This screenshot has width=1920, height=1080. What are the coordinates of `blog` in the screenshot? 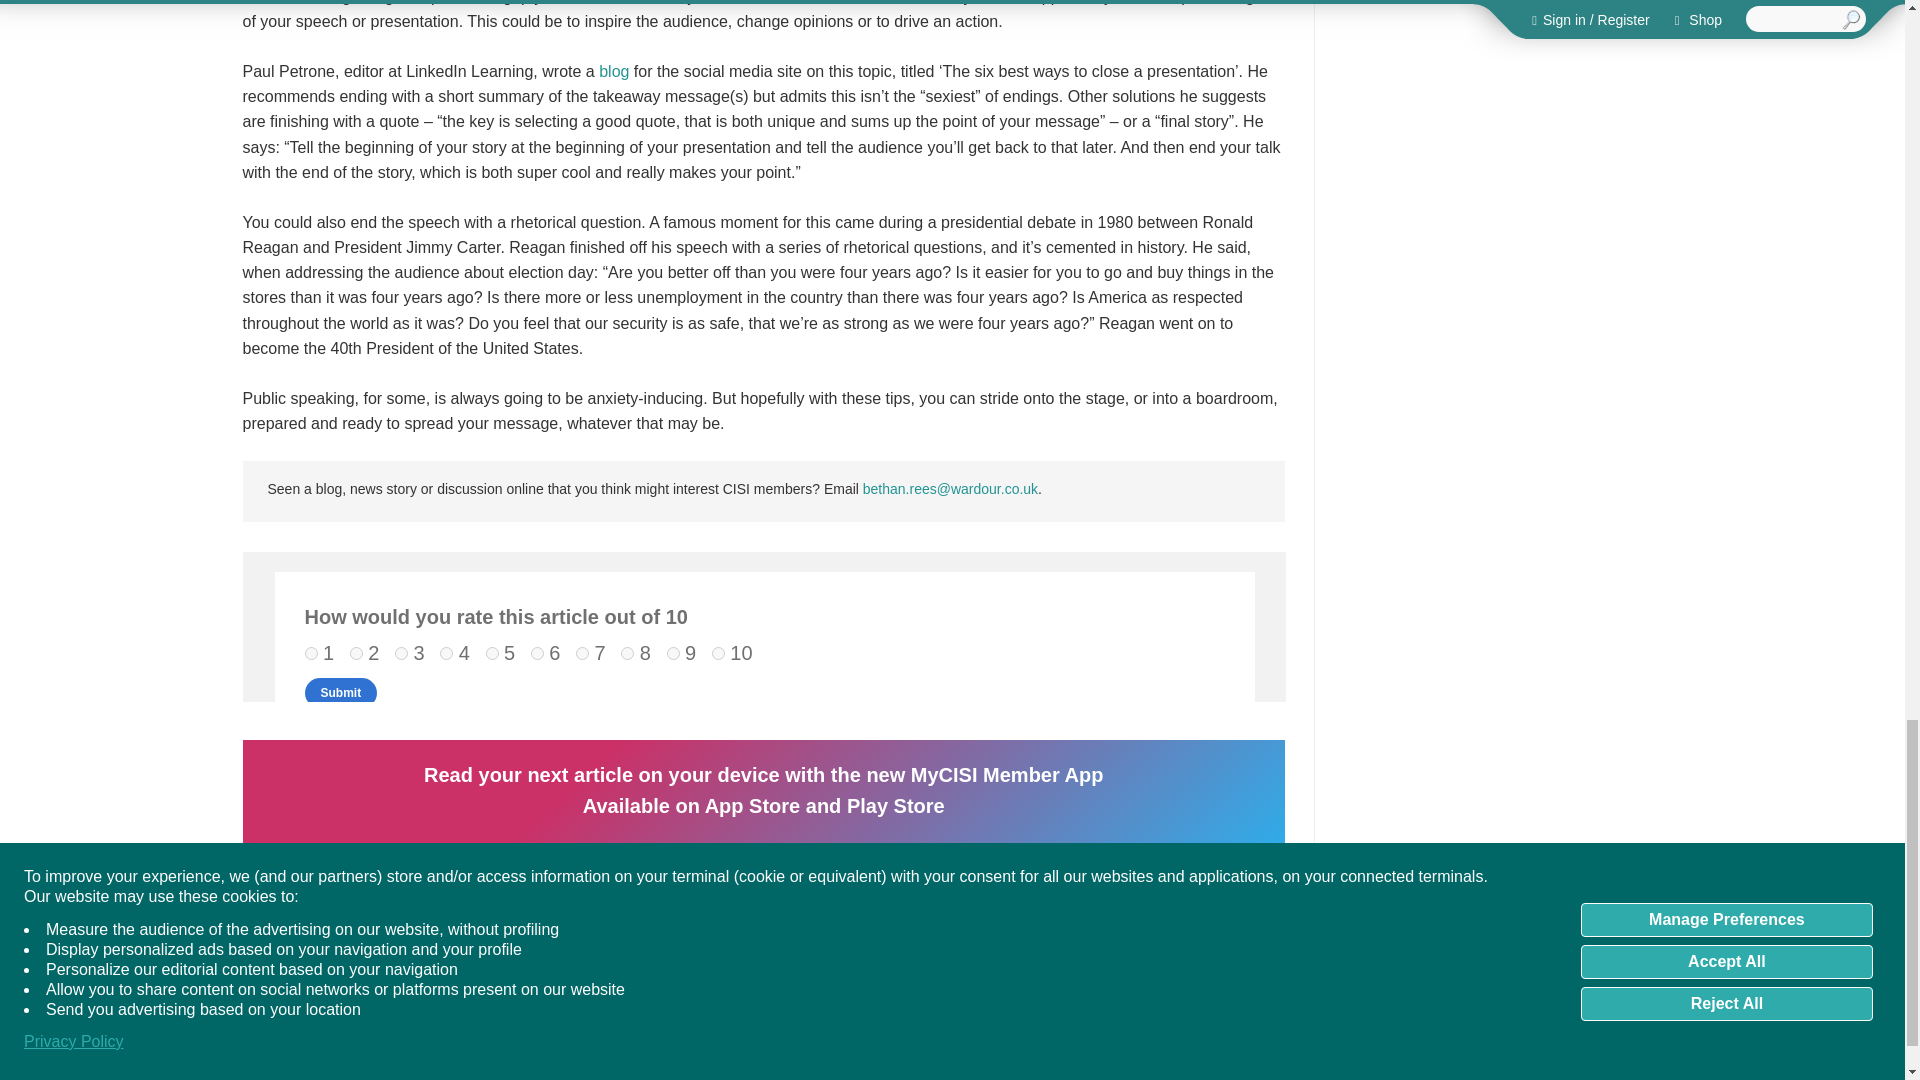 It's located at (614, 70).